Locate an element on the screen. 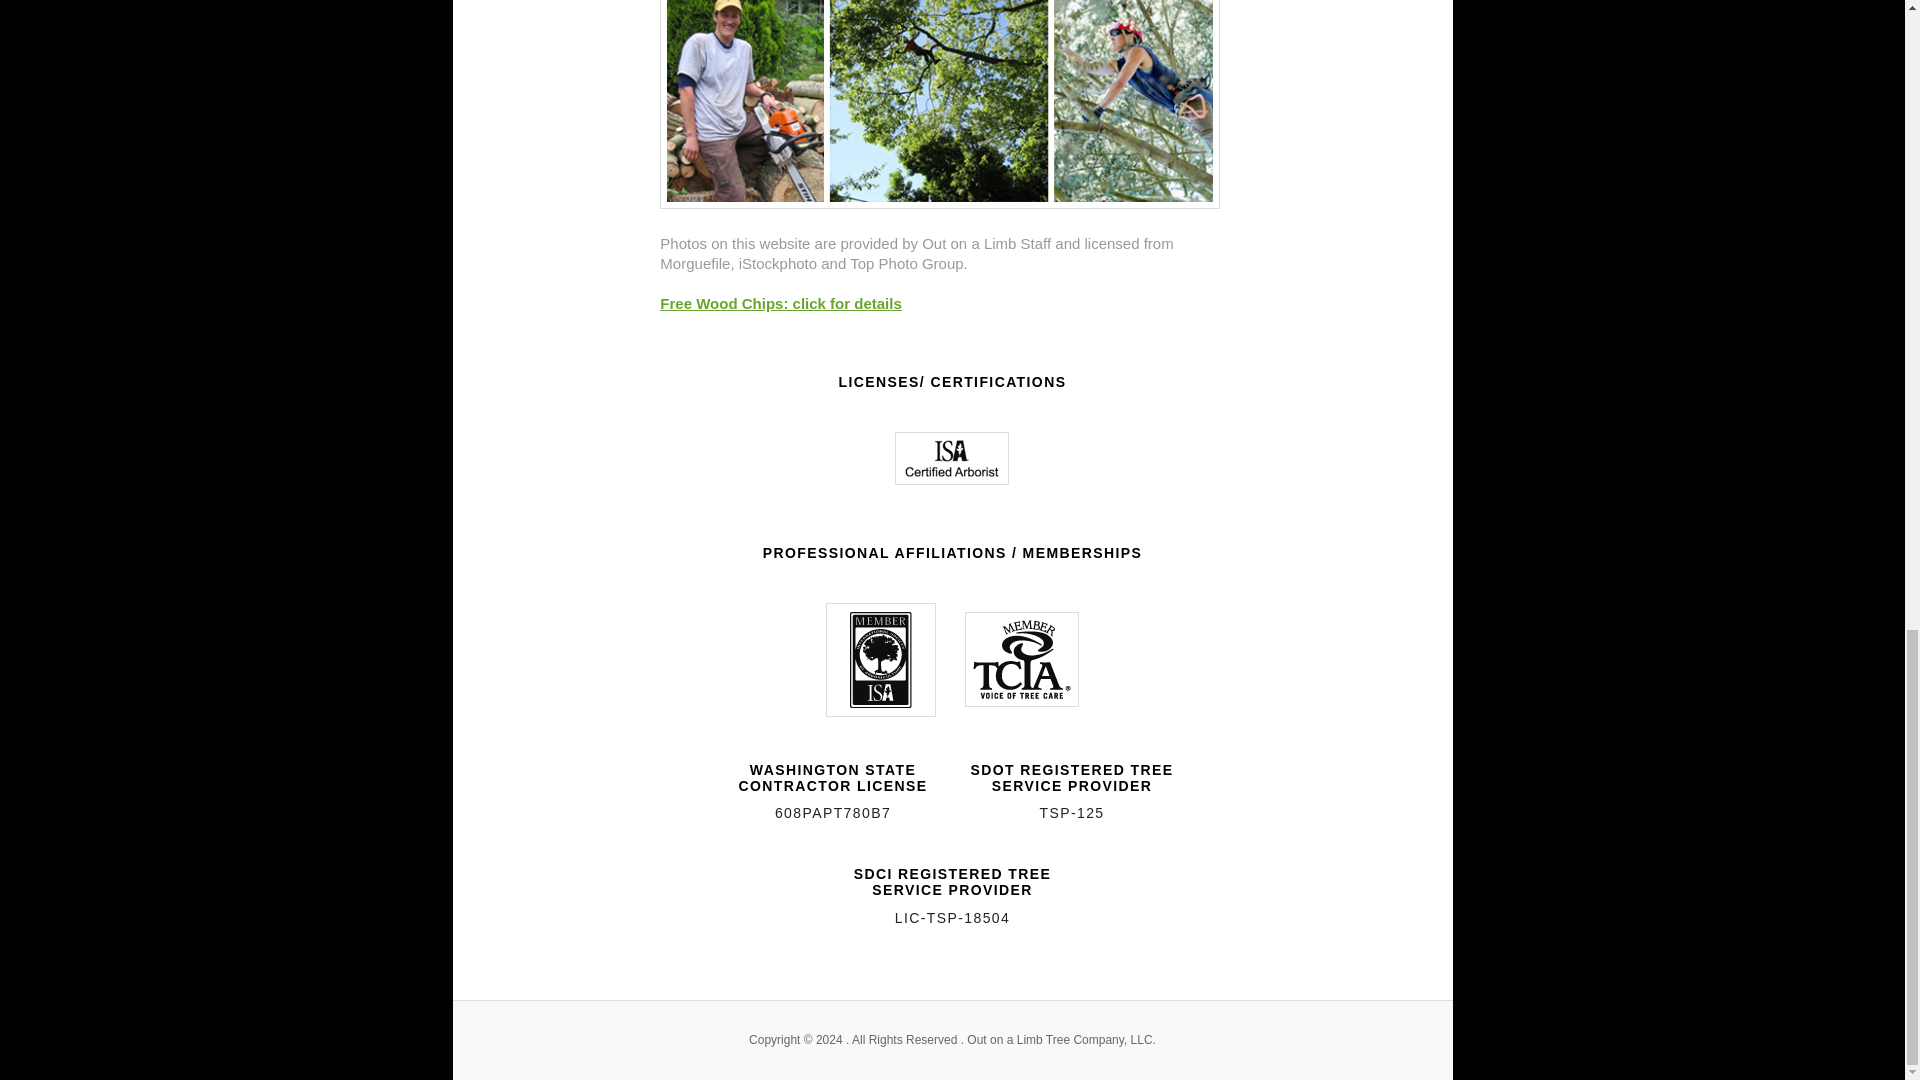  International Society of Arboriculture is located at coordinates (952, 458).